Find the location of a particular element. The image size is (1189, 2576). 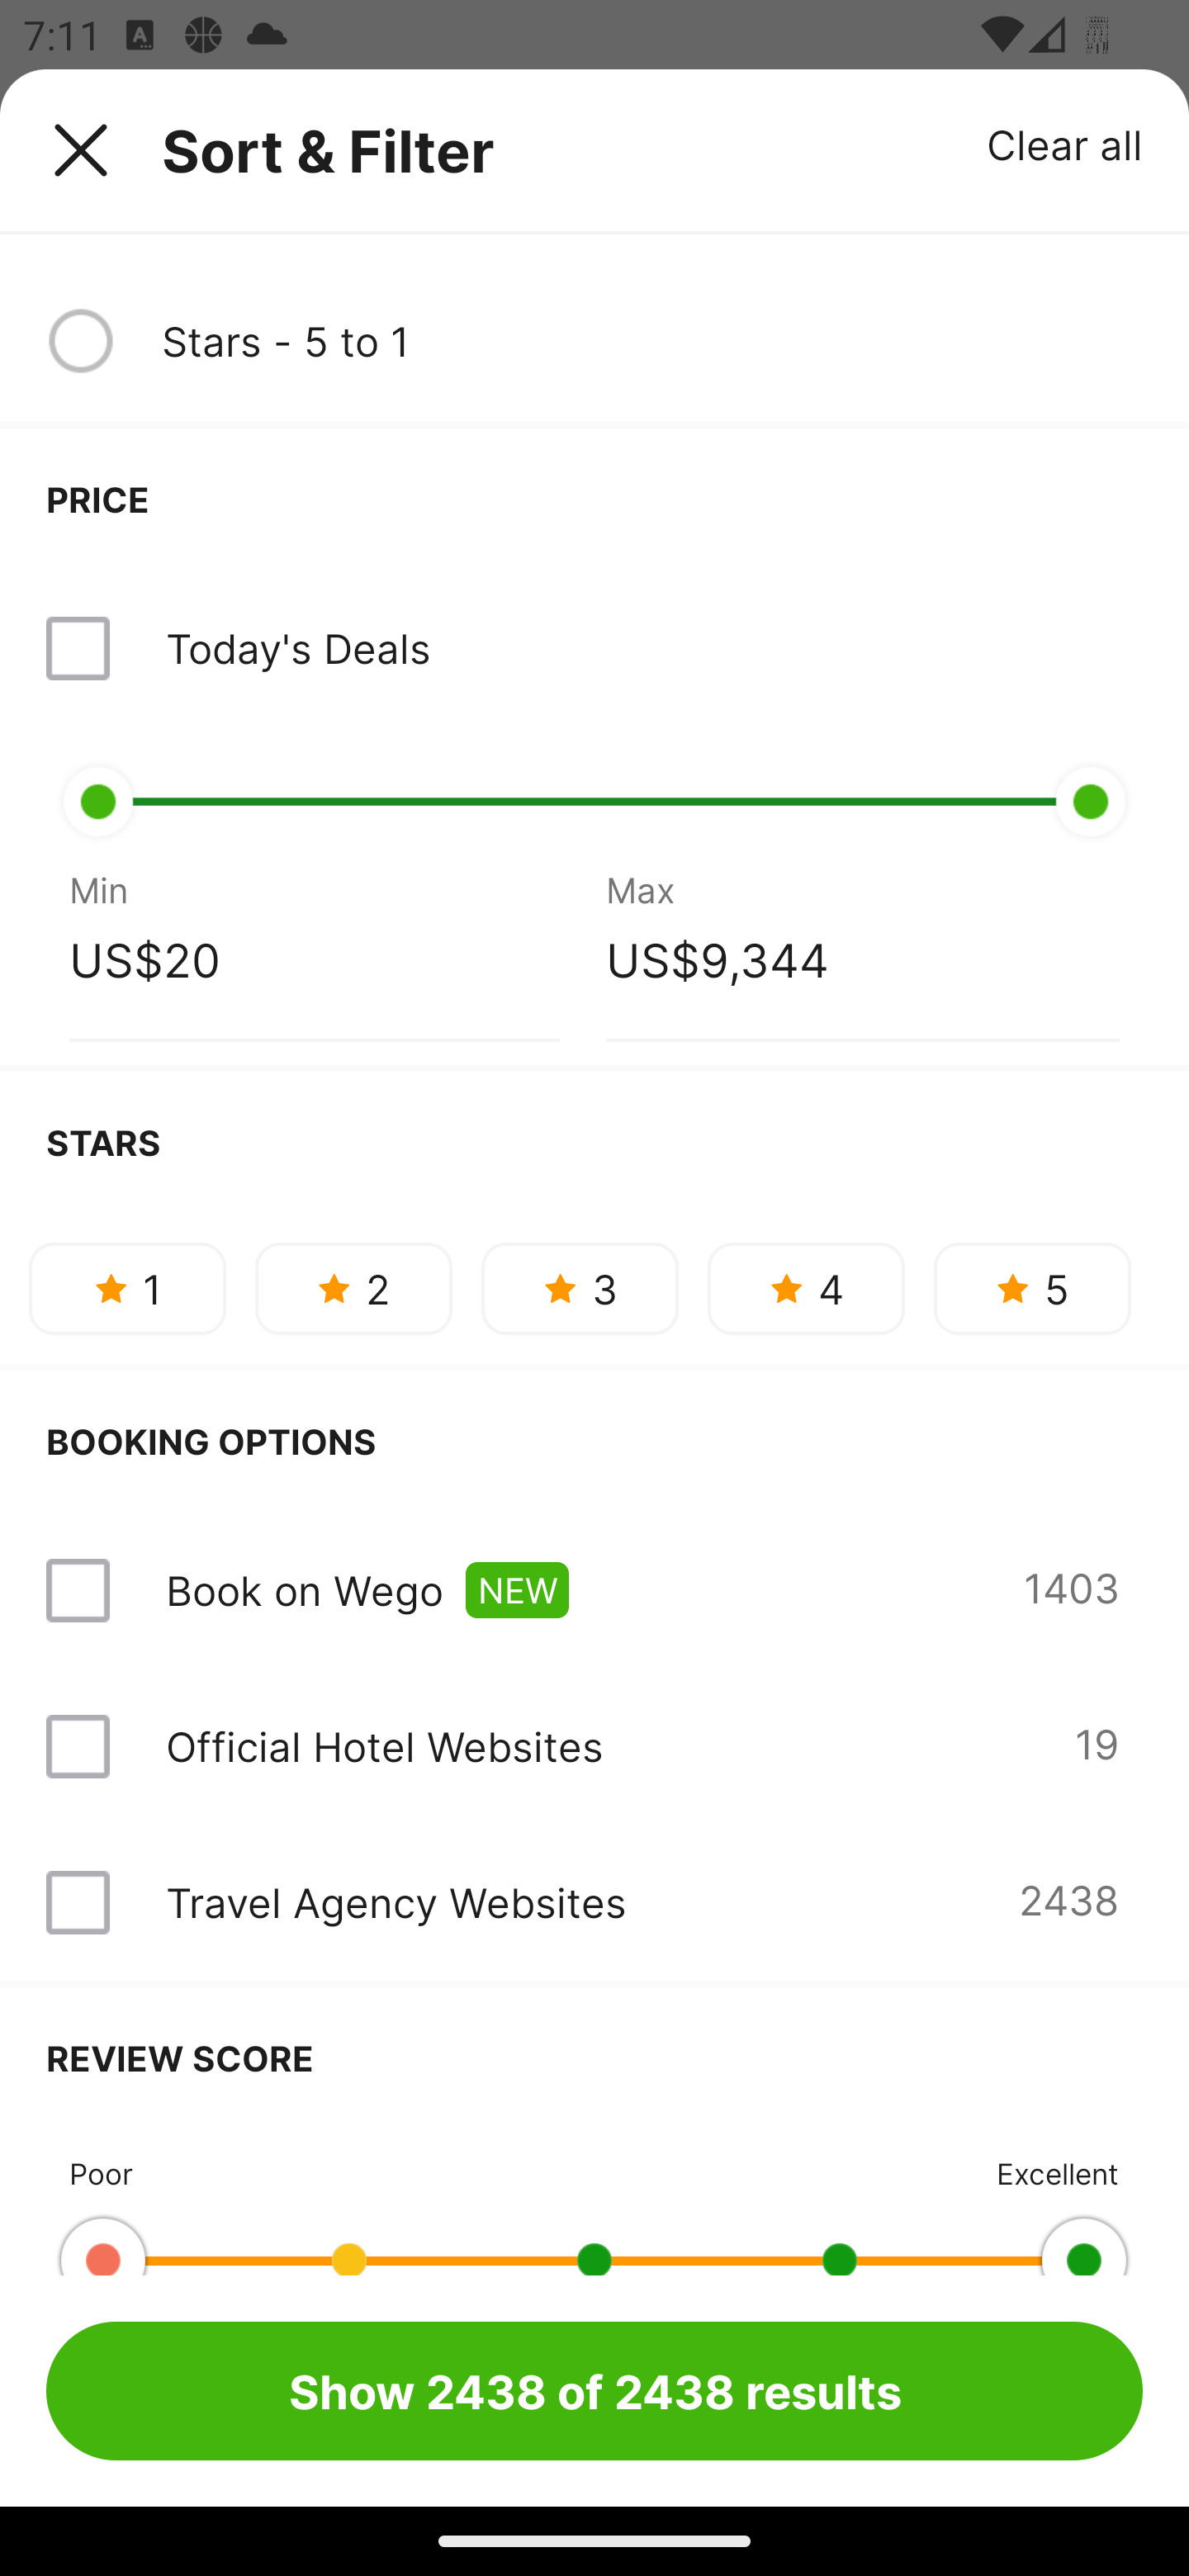

Book on Wego NEW 1403 is located at coordinates (594, 1590).